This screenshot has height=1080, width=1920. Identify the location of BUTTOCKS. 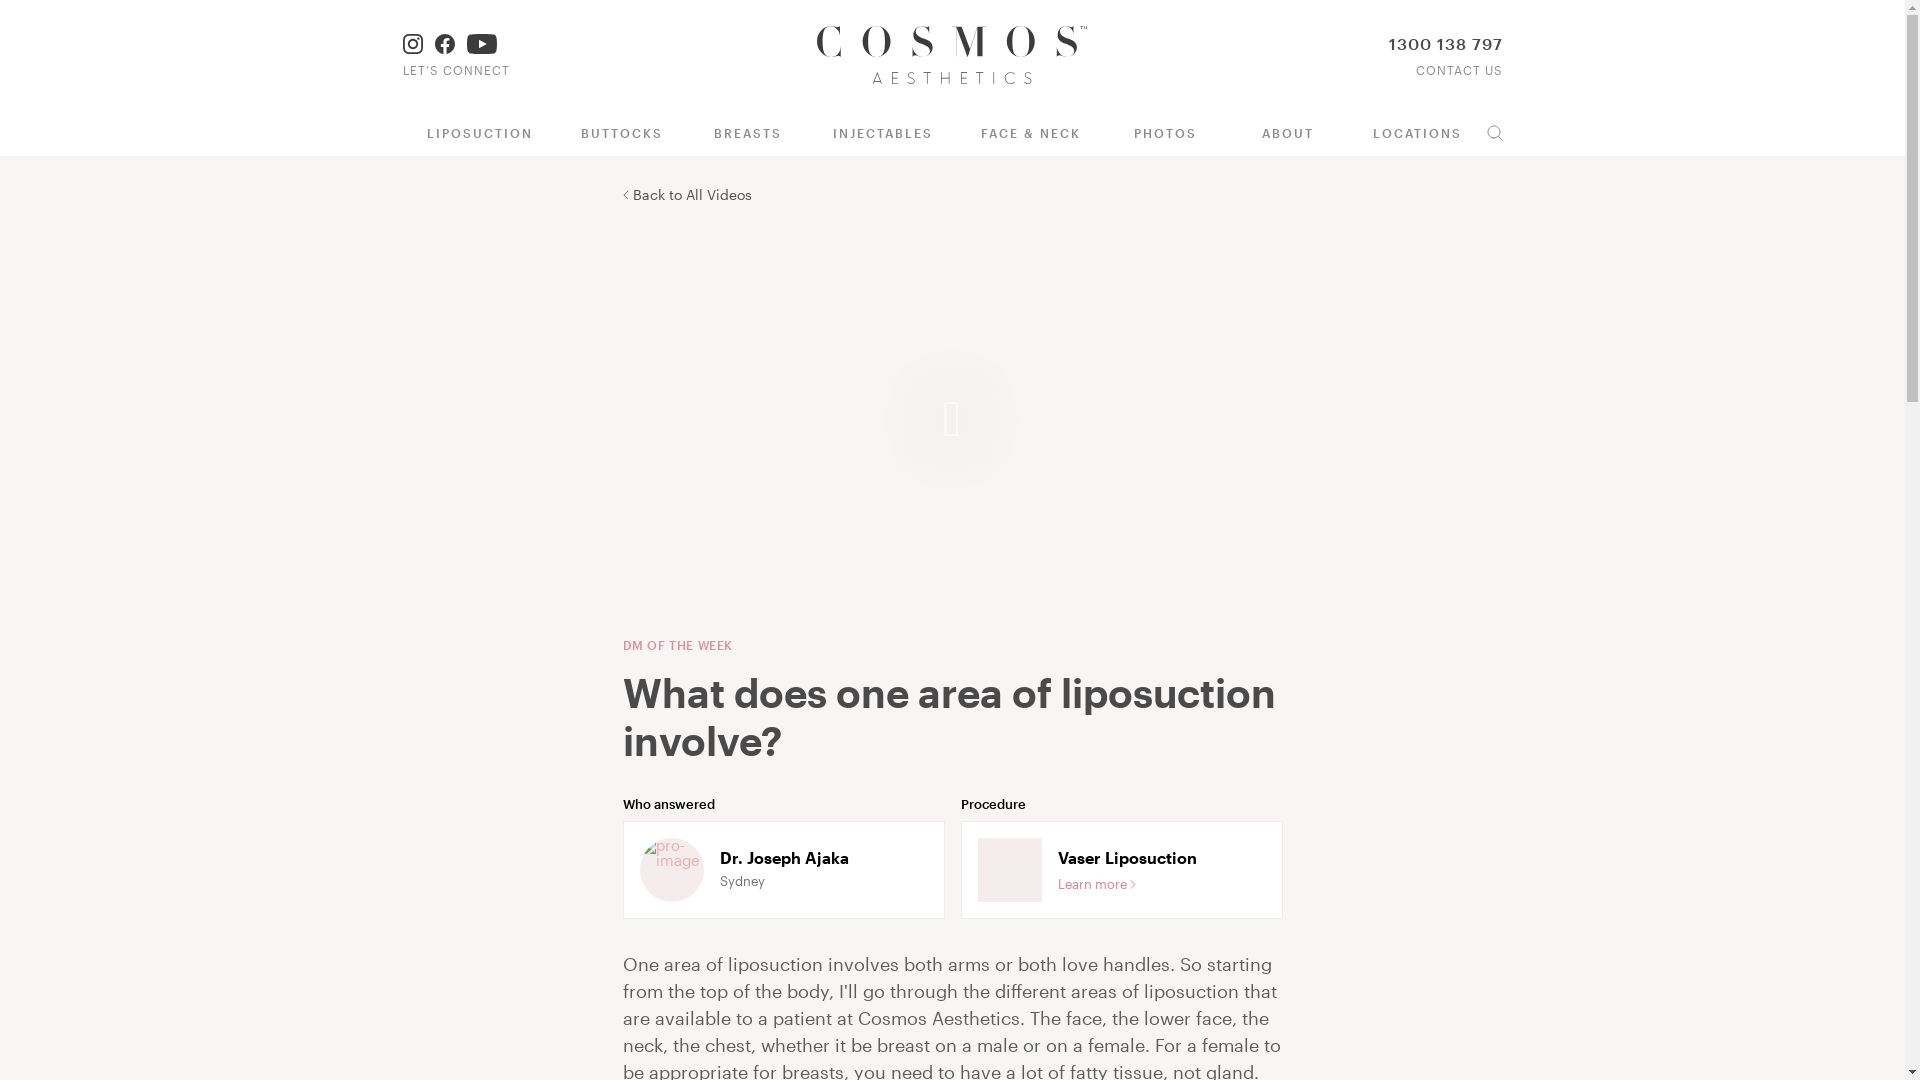
(621, 134).